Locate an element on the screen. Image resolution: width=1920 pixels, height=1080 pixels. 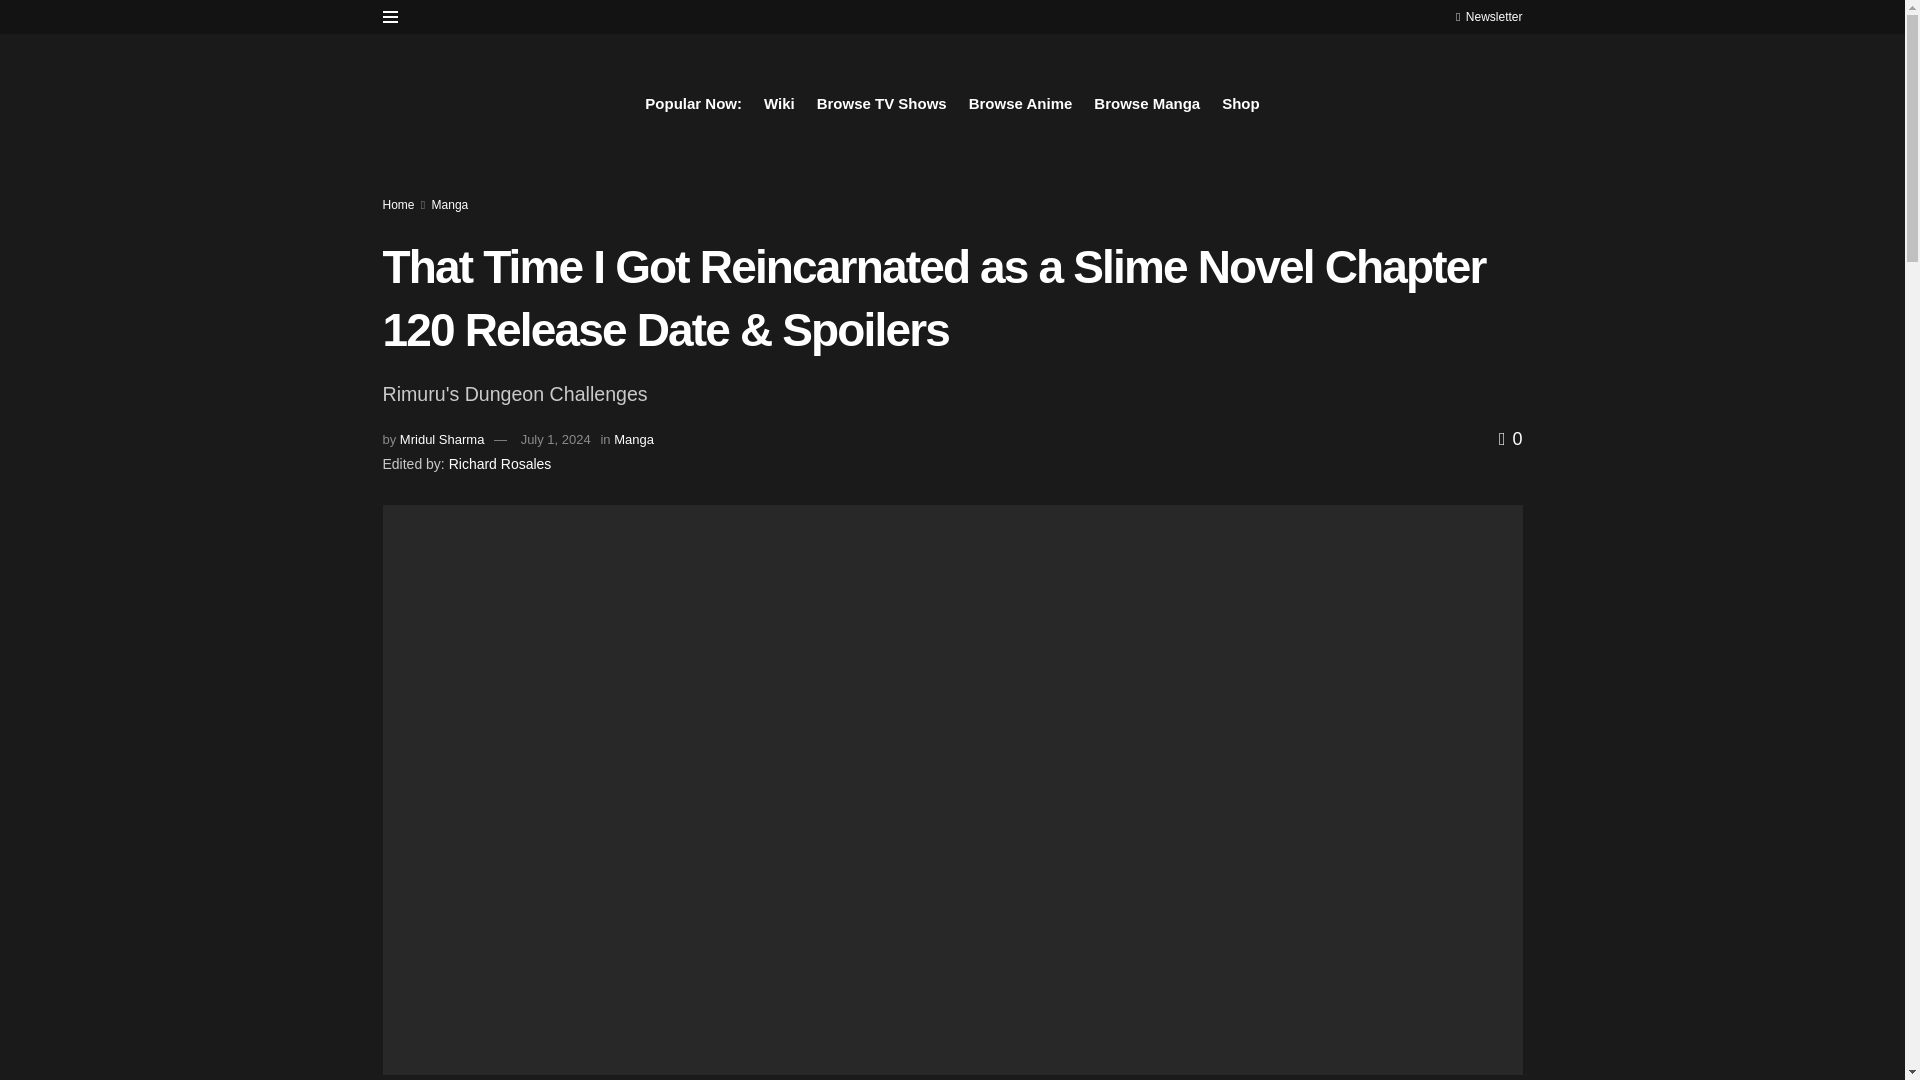
Manga is located at coordinates (450, 204).